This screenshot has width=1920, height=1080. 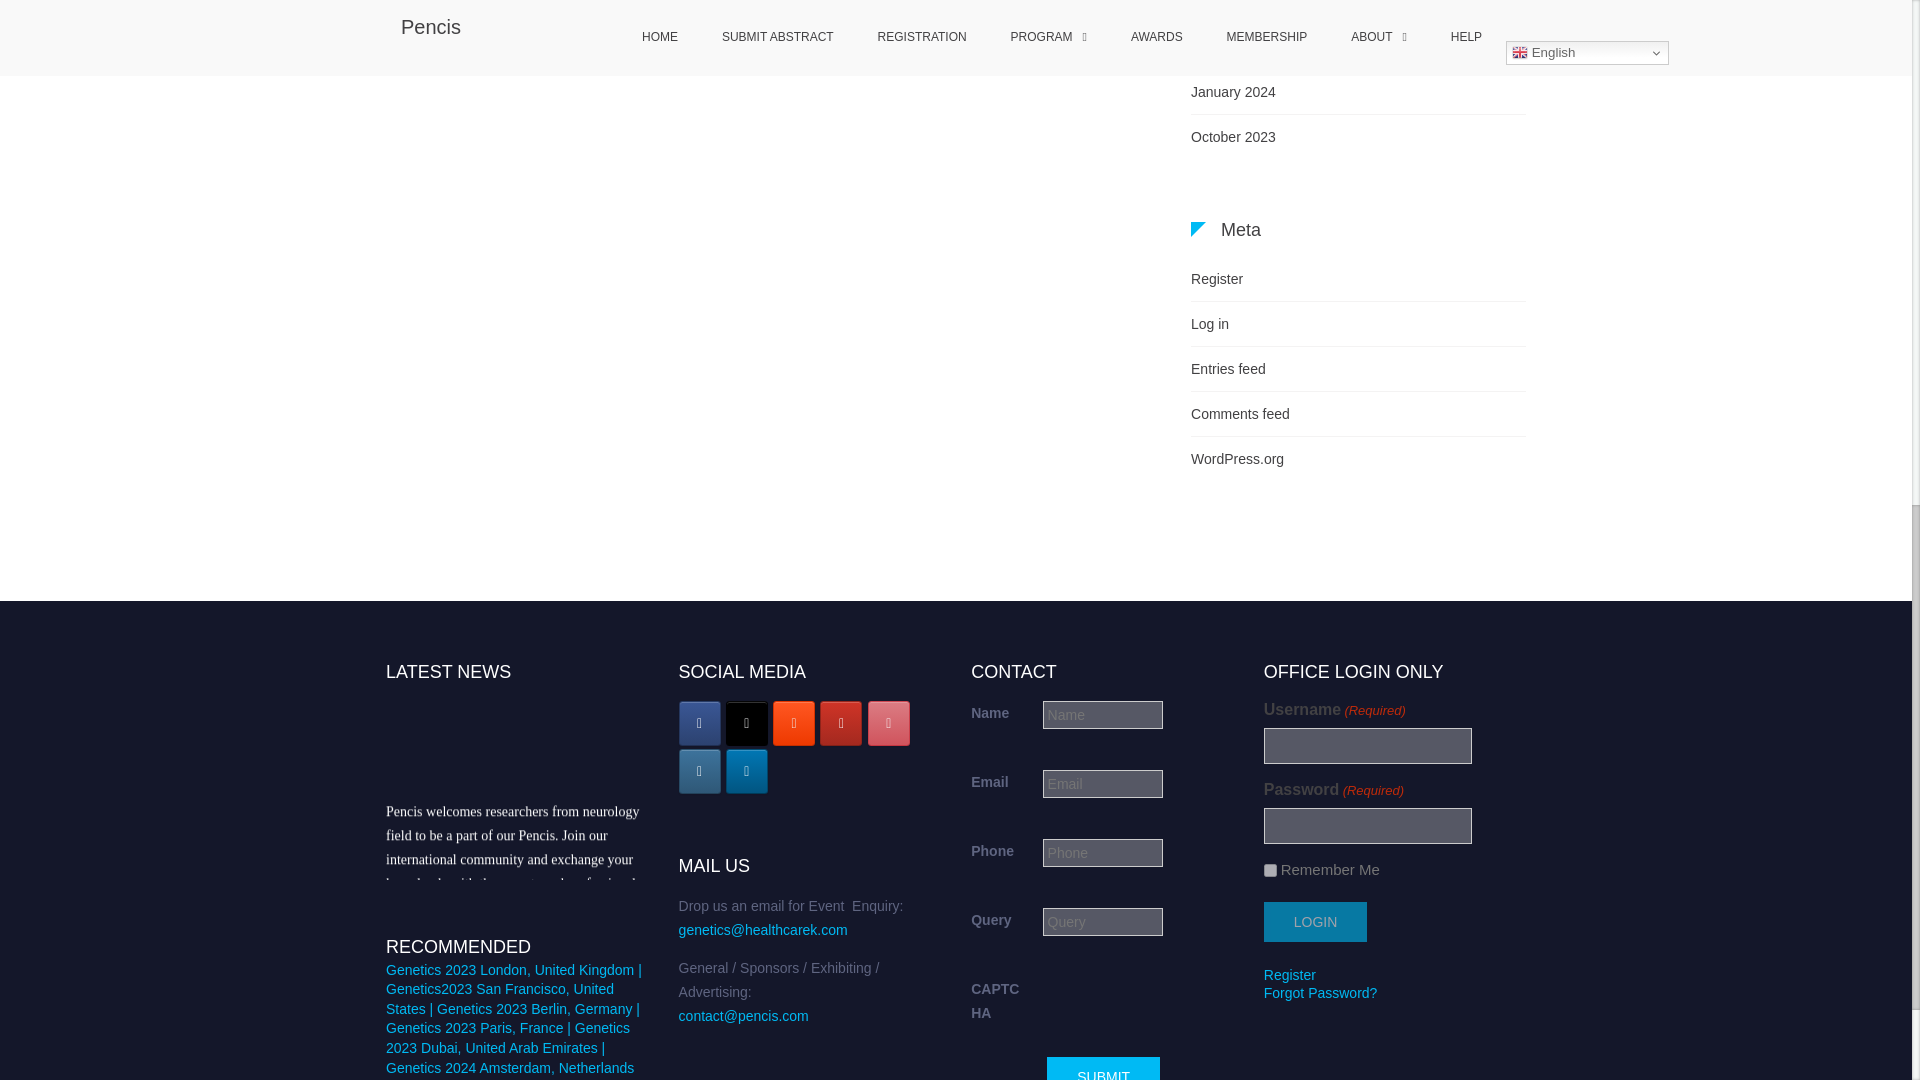 What do you see at coordinates (700, 723) in the screenshot?
I see `Pencis on Facebook` at bounding box center [700, 723].